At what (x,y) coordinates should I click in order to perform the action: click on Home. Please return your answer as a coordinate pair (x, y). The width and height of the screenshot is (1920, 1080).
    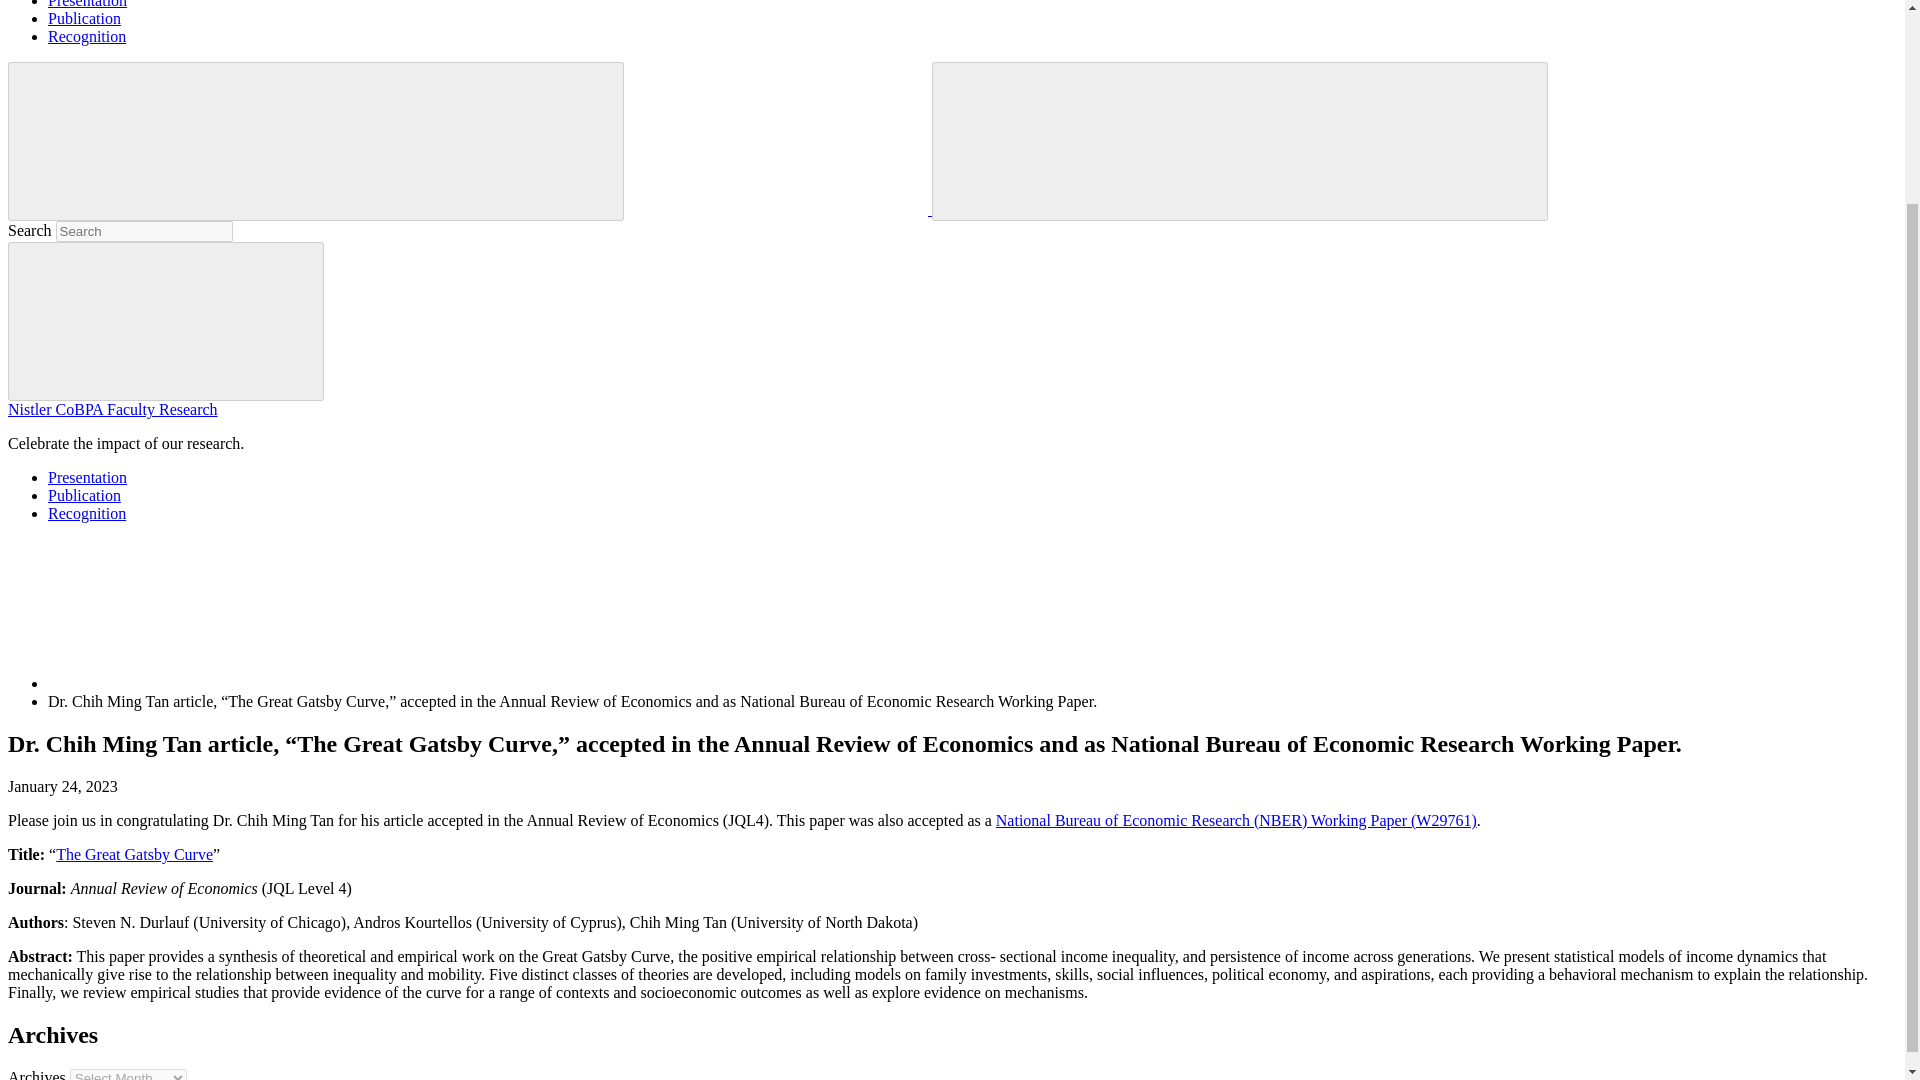
    Looking at the image, I should click on (198, 614).